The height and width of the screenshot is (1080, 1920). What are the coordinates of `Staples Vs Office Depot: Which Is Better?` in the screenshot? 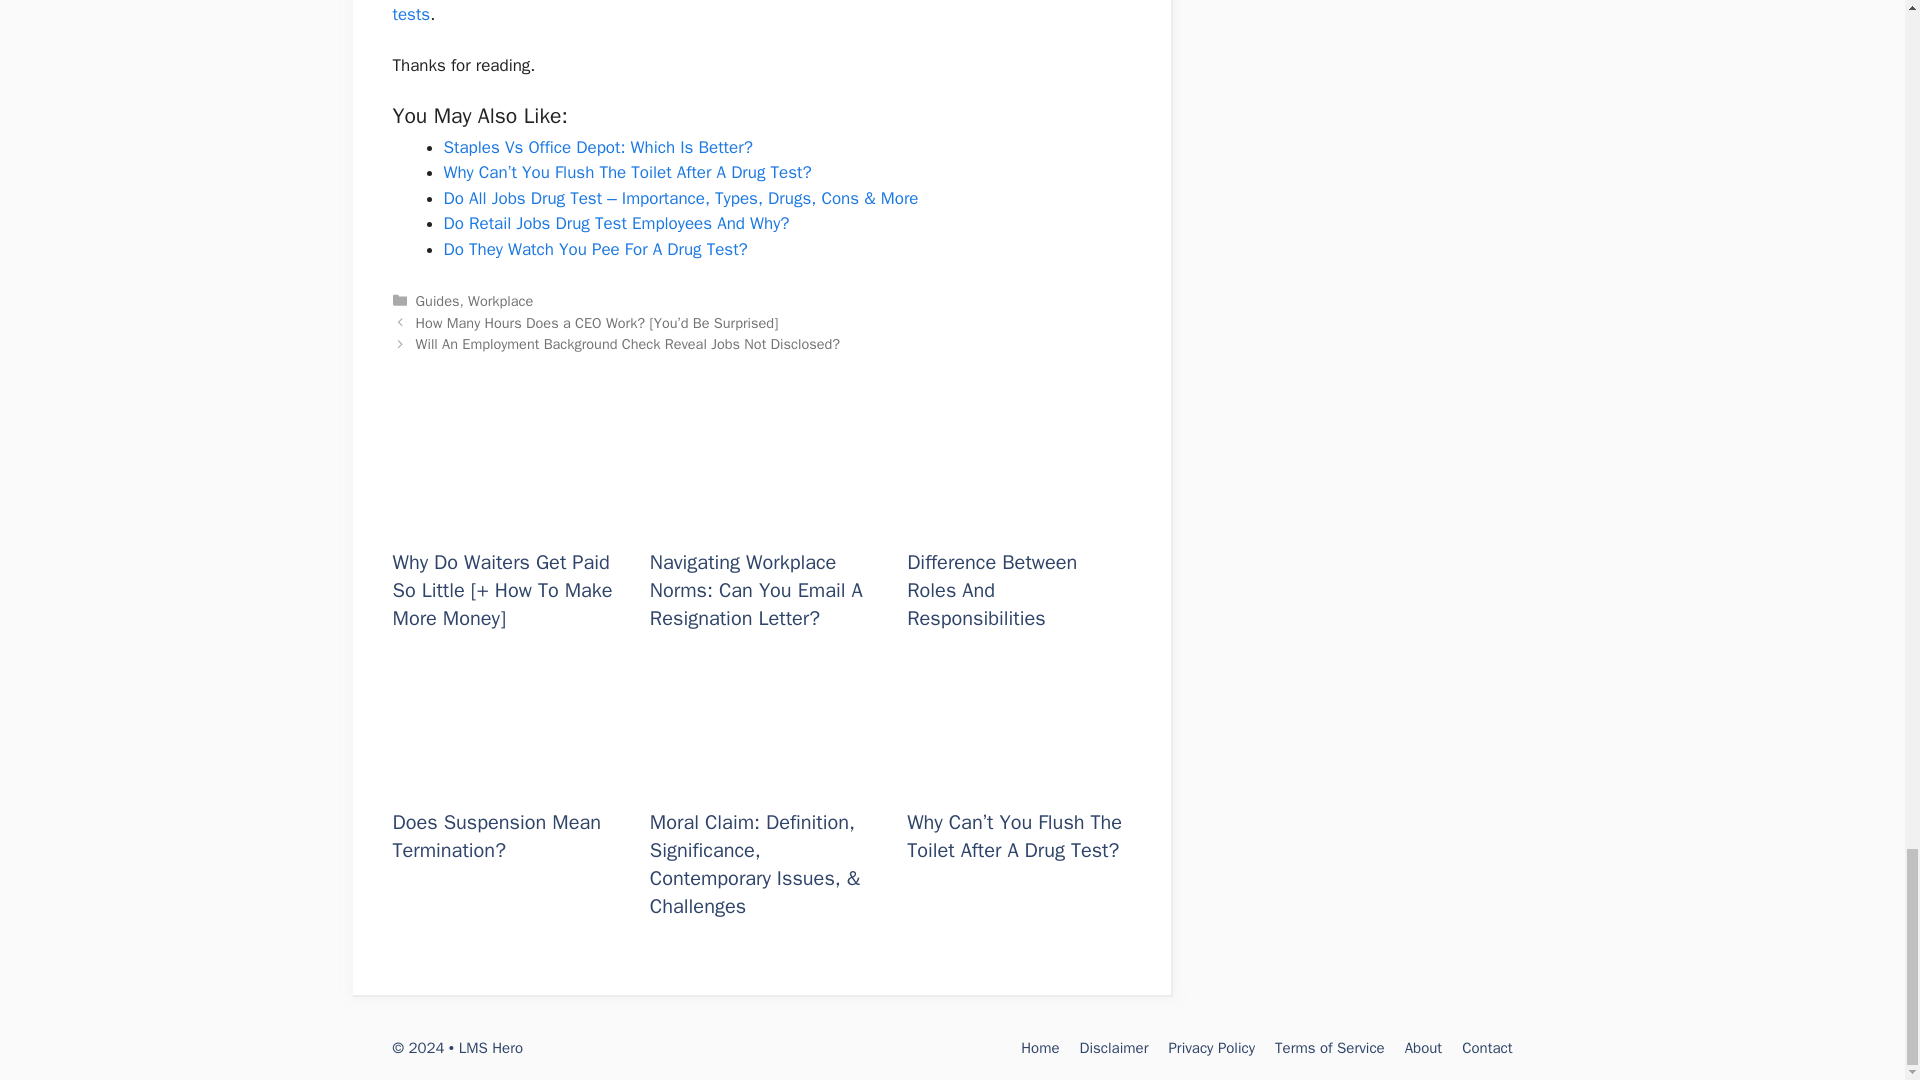 It's located at (598, 147).